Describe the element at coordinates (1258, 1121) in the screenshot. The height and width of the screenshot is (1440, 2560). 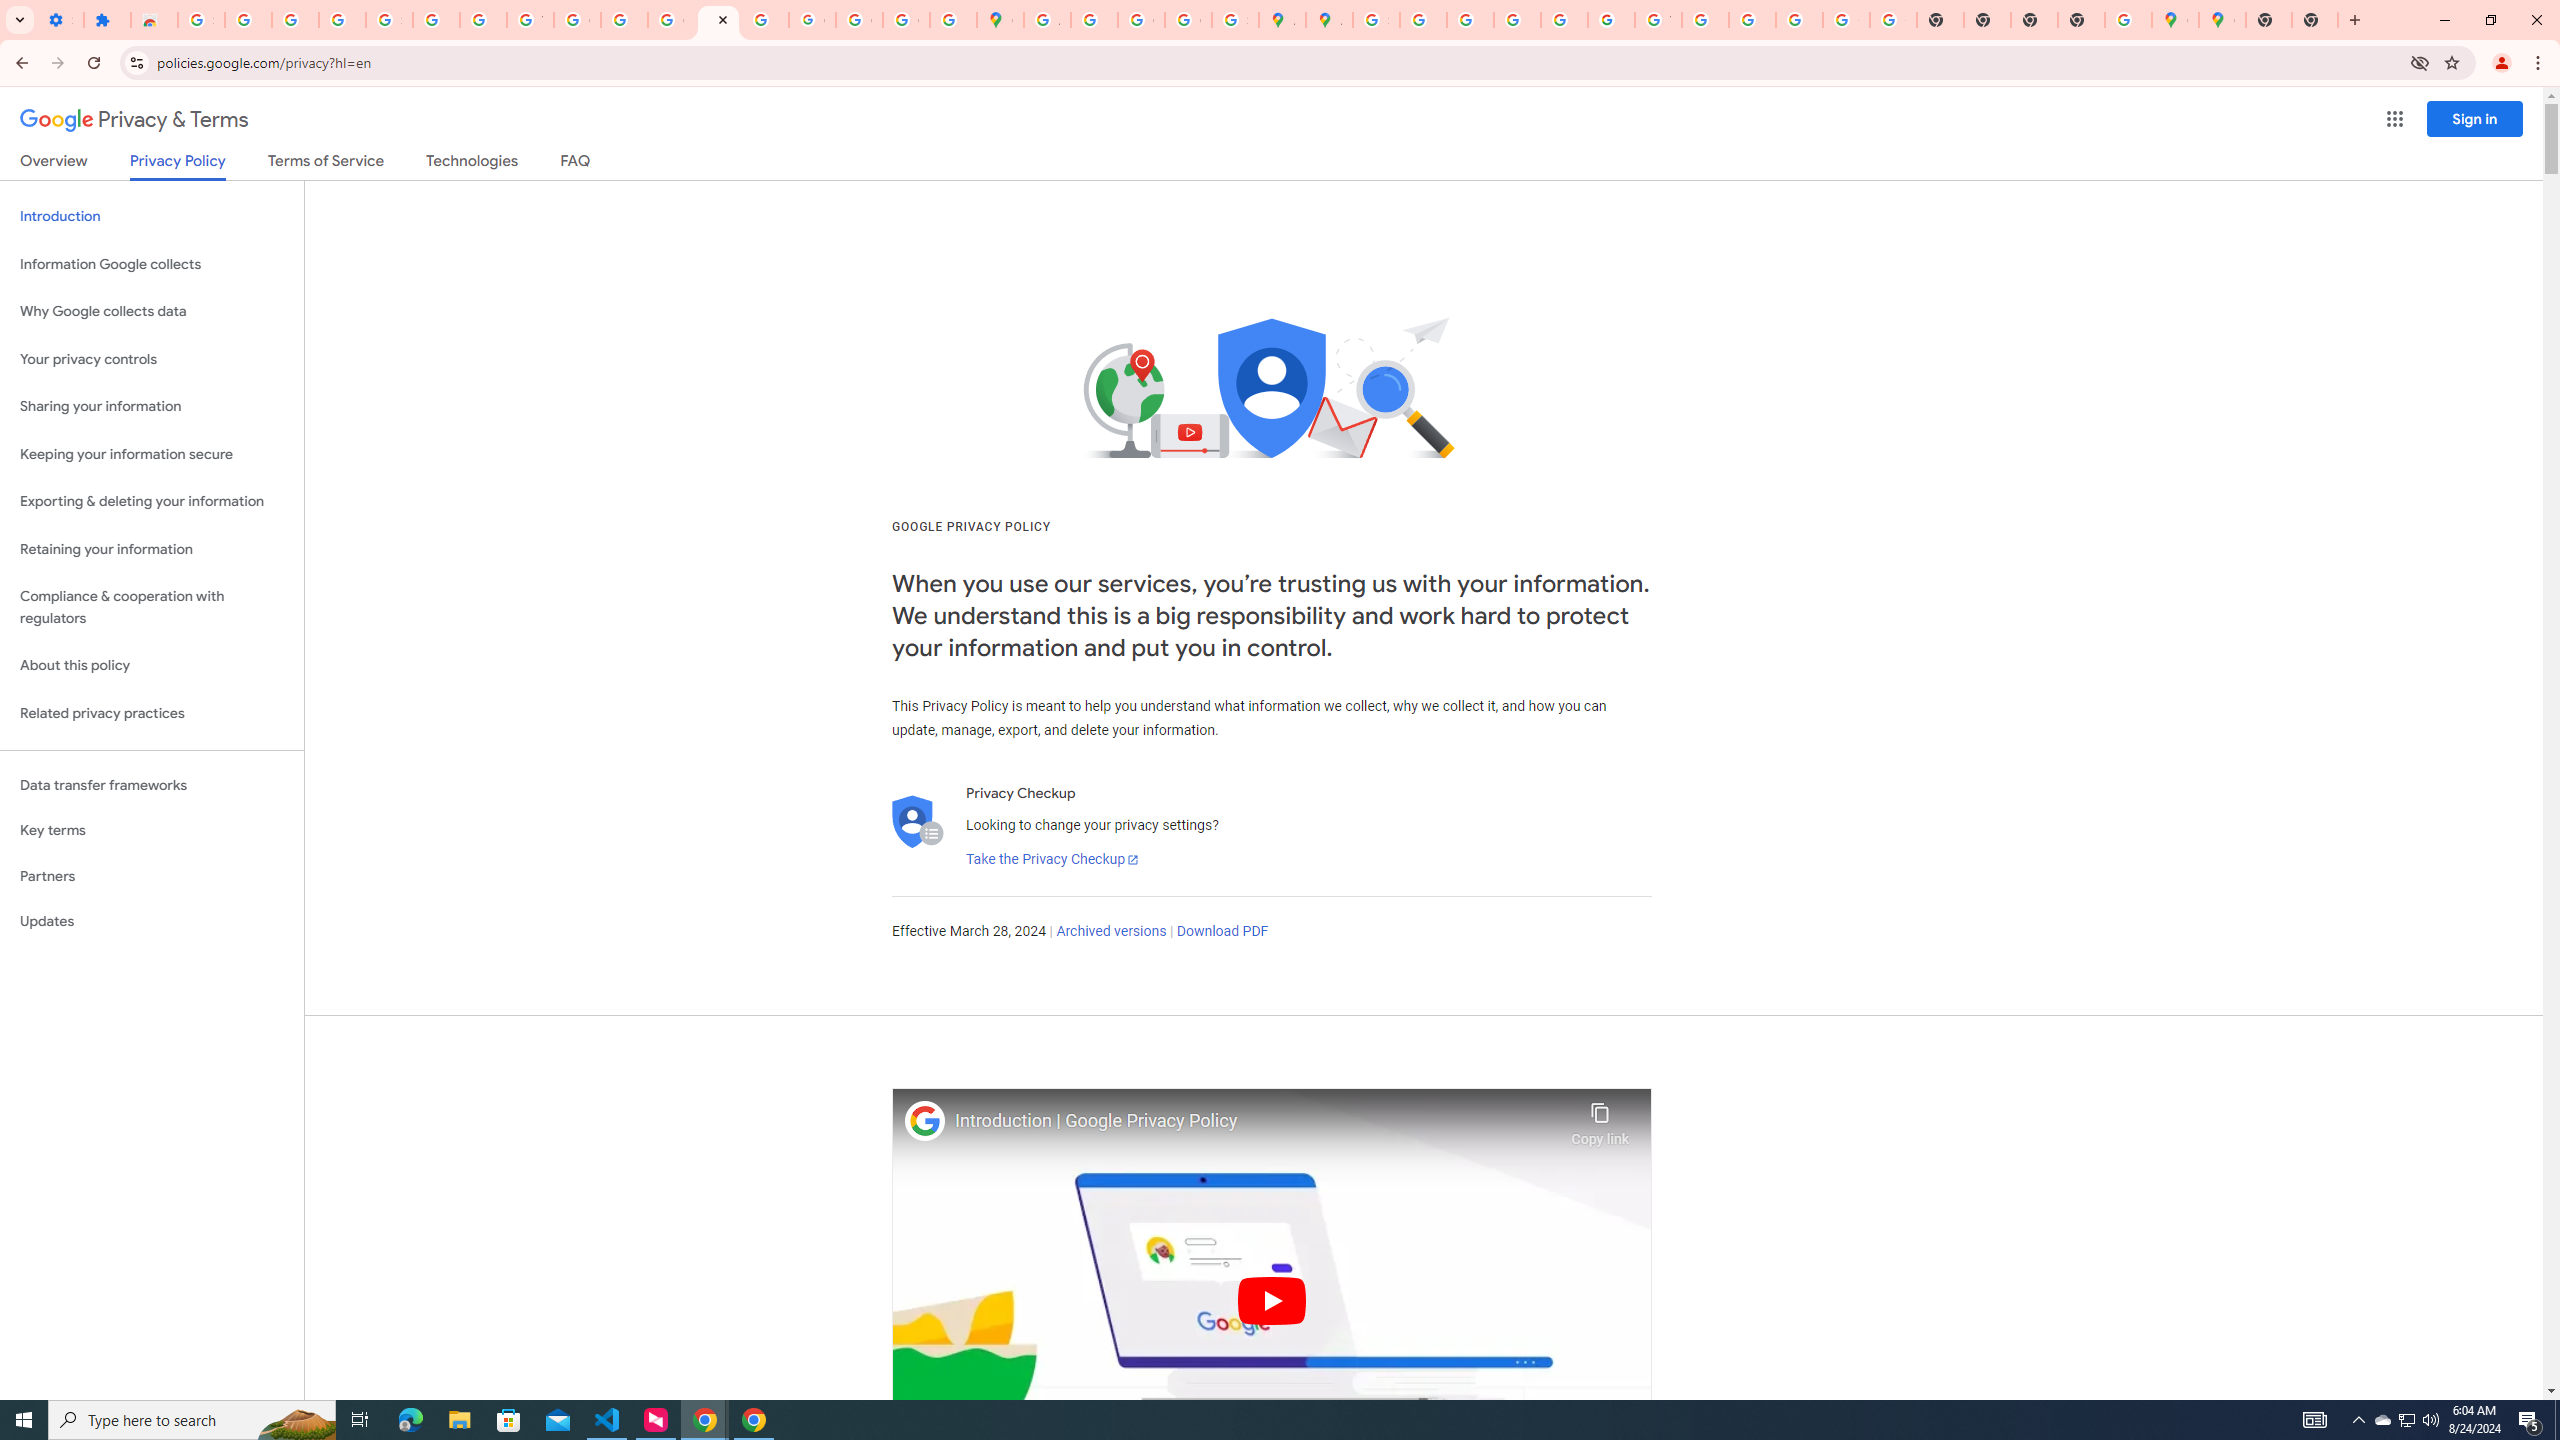
I see `Introduction | Google Privacy Policy` at that location.